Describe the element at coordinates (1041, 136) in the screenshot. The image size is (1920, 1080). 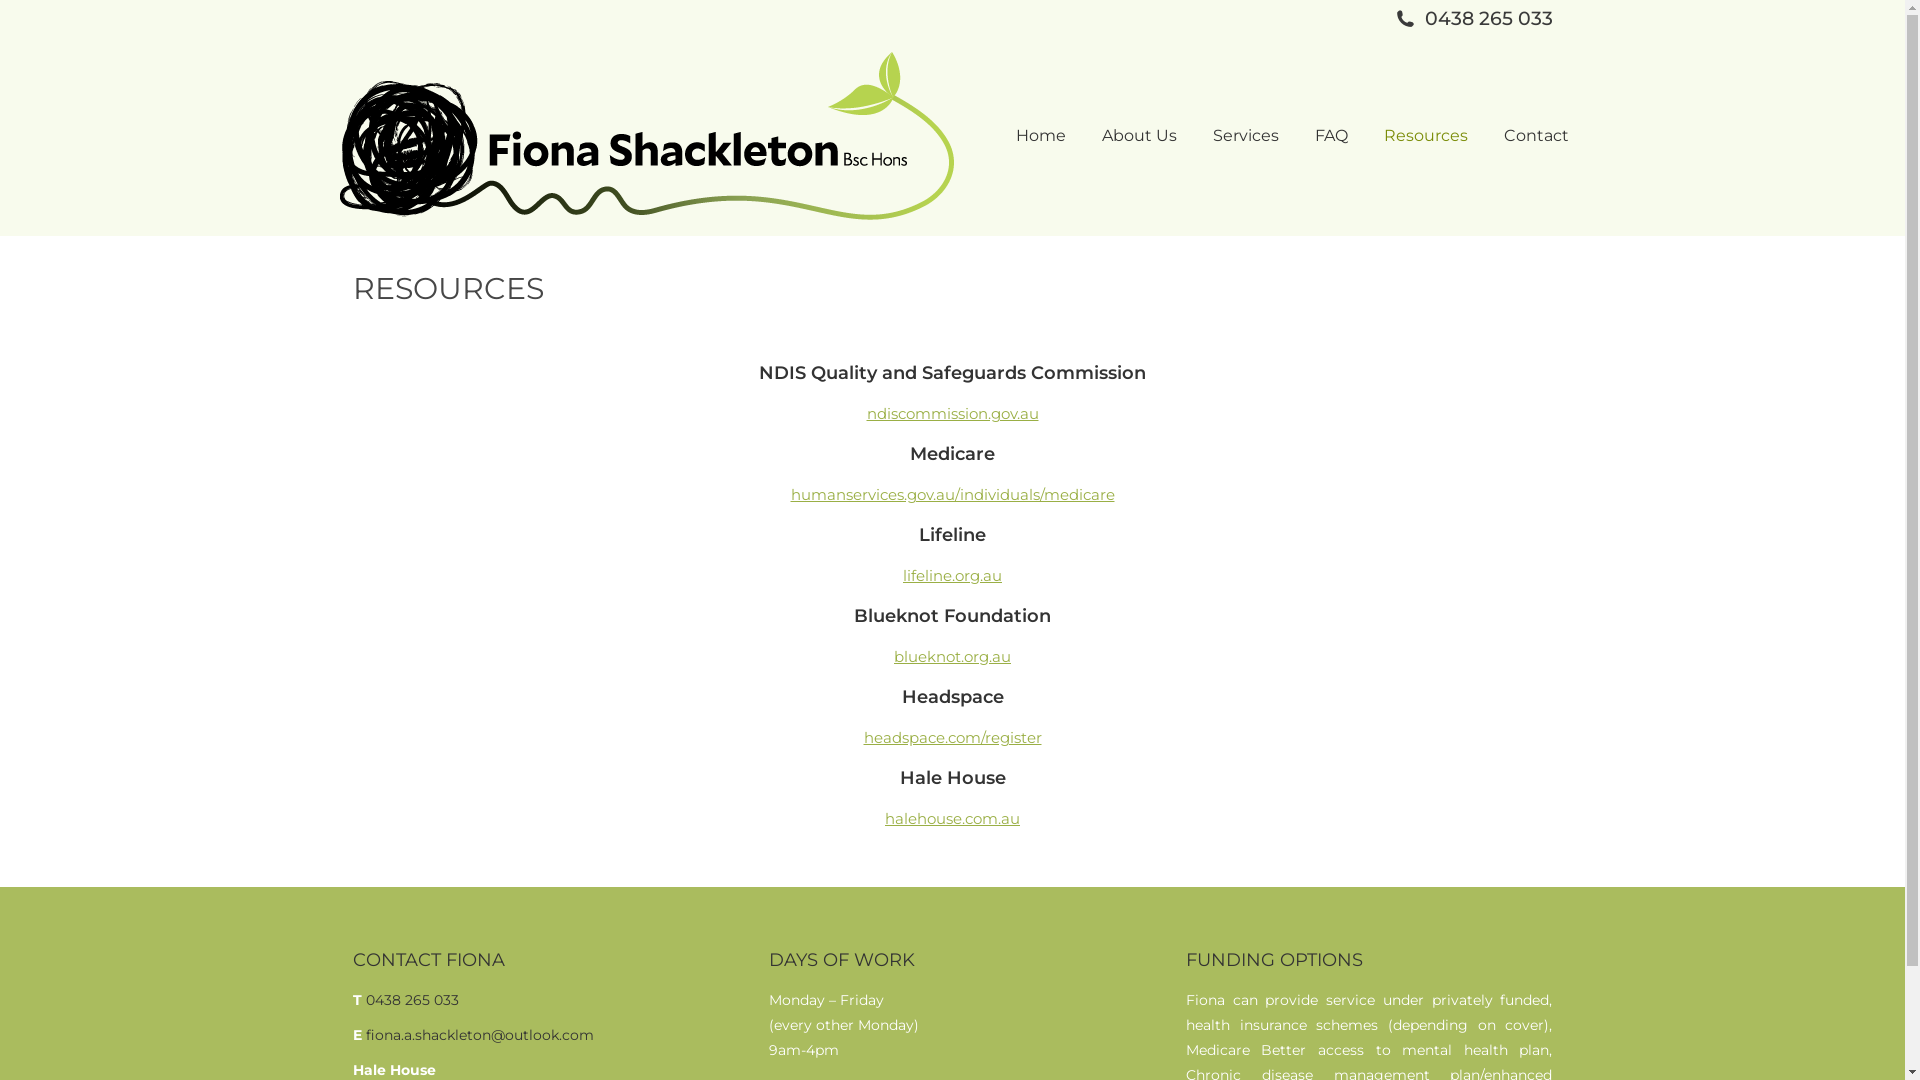
I see `Home` at that location.